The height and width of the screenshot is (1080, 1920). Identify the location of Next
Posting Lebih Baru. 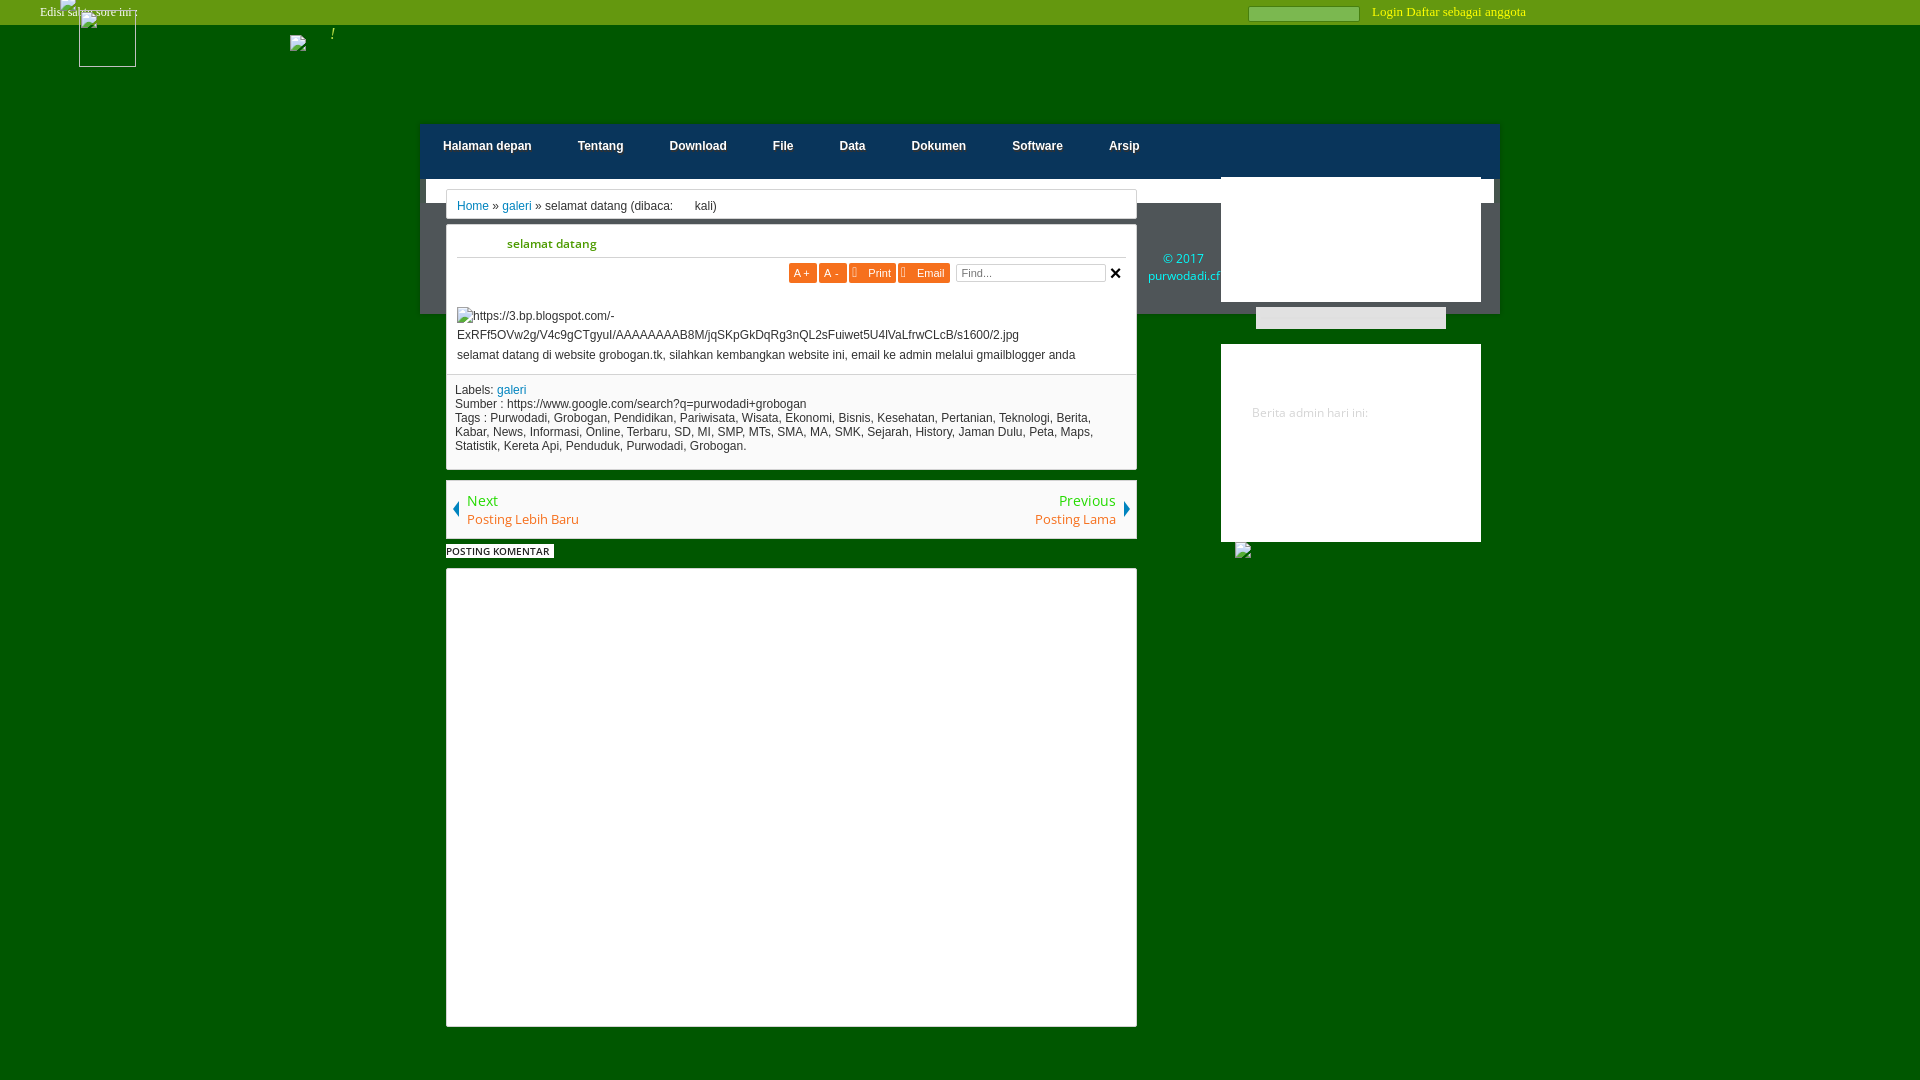
(619, 510).